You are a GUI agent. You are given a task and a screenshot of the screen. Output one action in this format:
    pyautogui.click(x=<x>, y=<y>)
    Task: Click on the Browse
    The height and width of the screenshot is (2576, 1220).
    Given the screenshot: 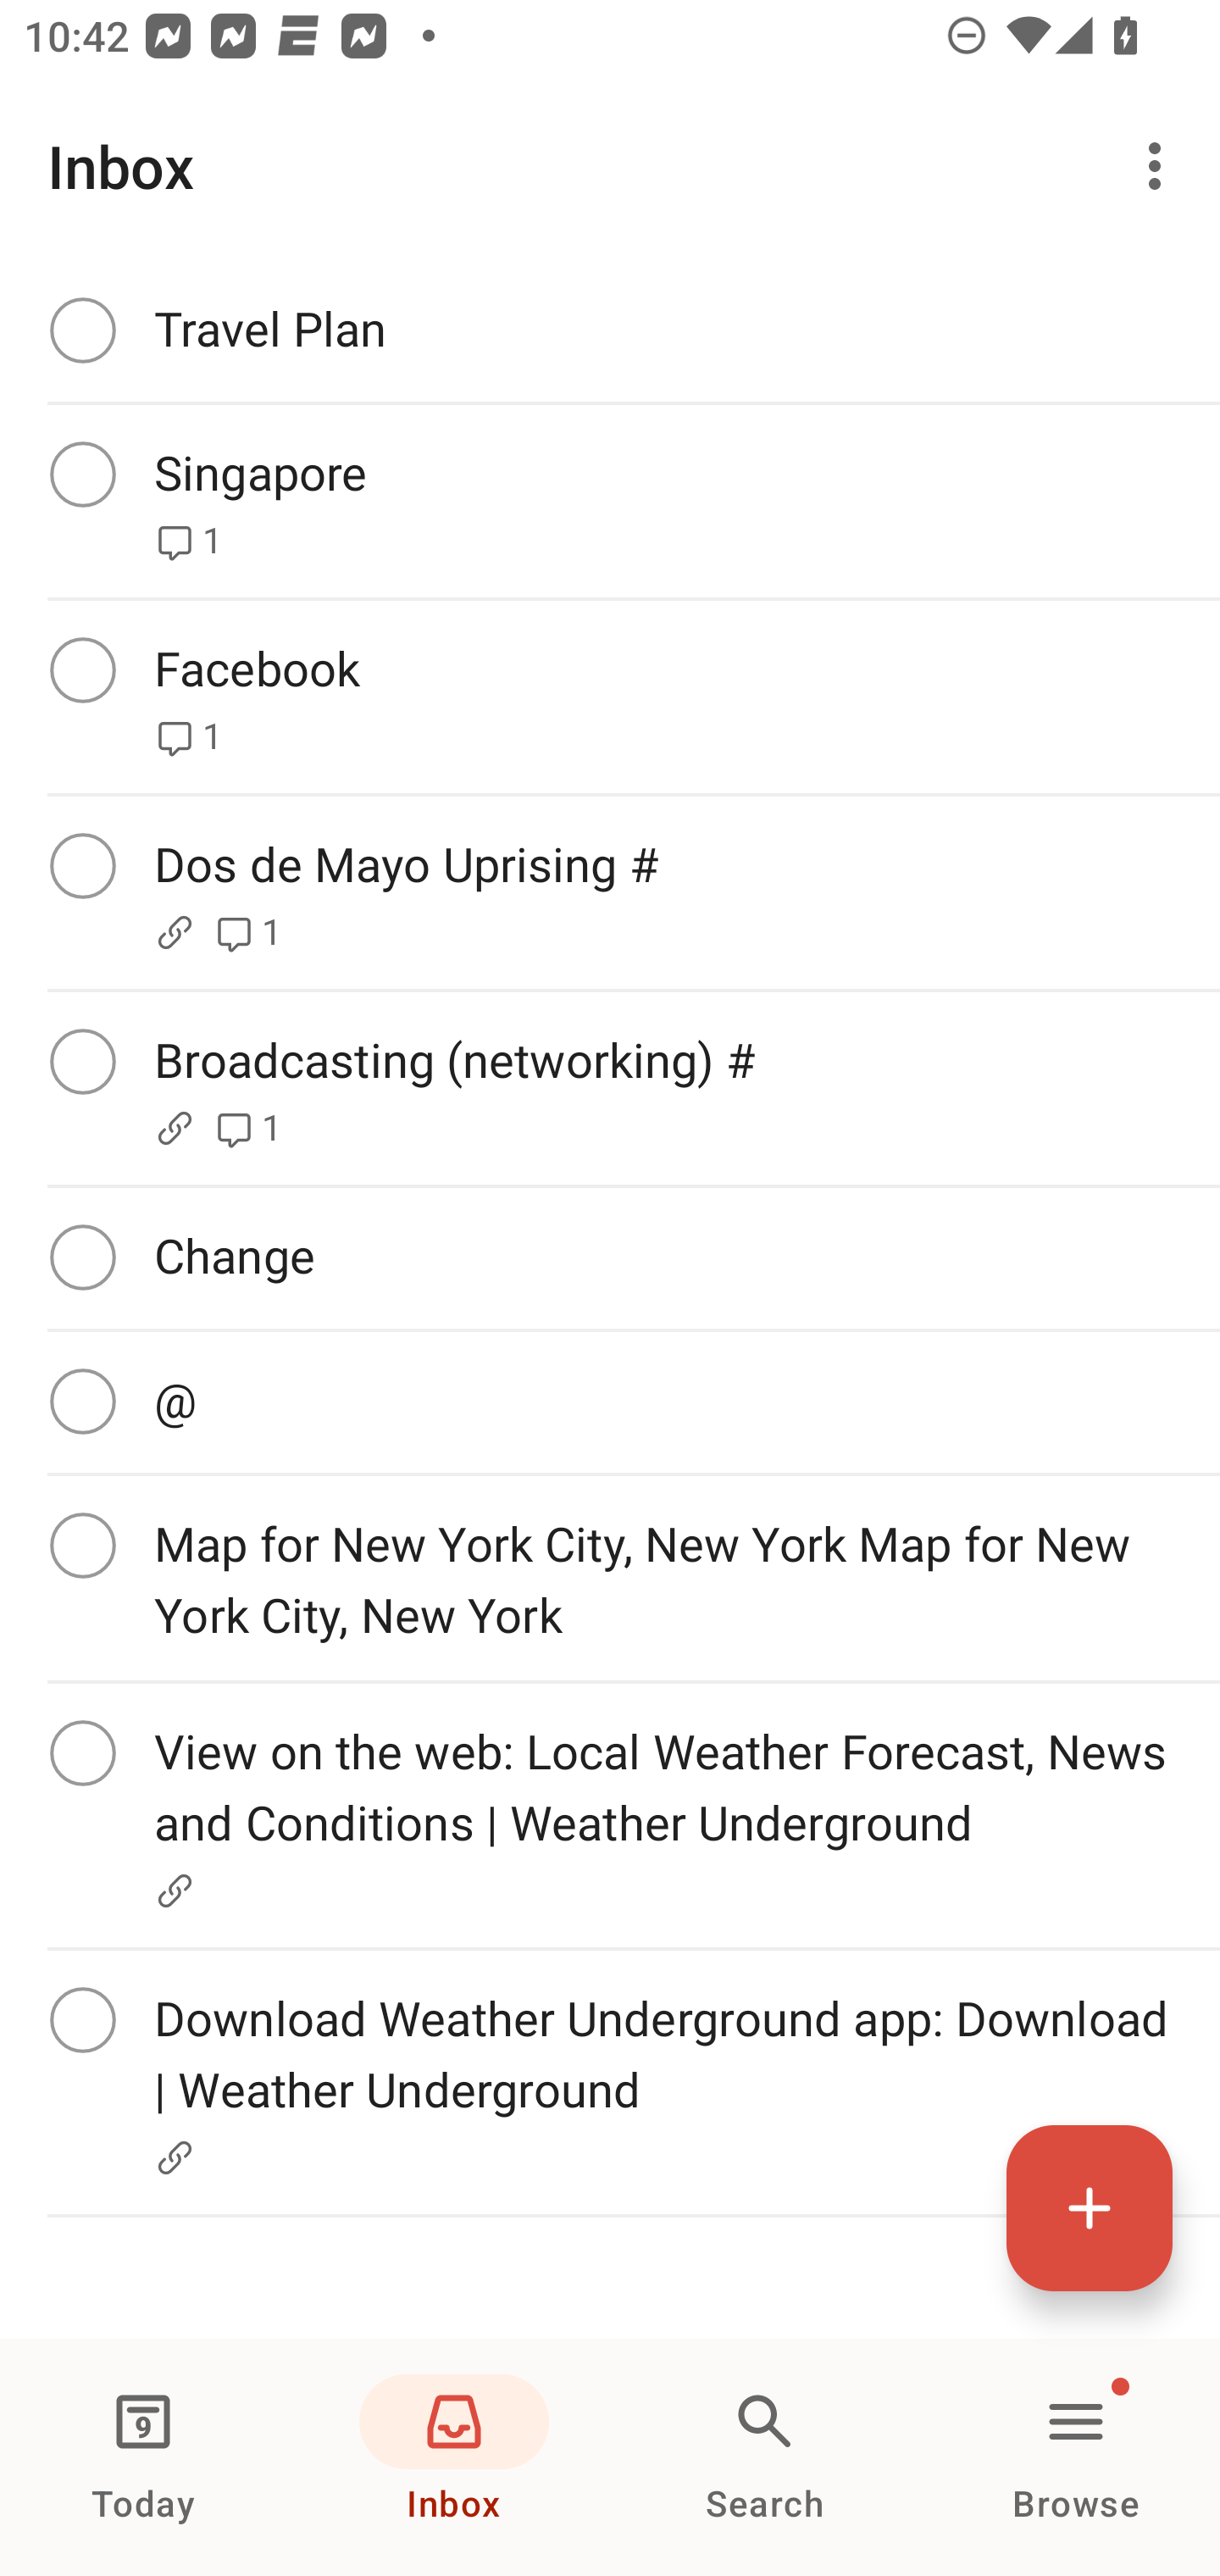 What is the action you would take?
    pyautogui.click(x=1076, y=2457)
    